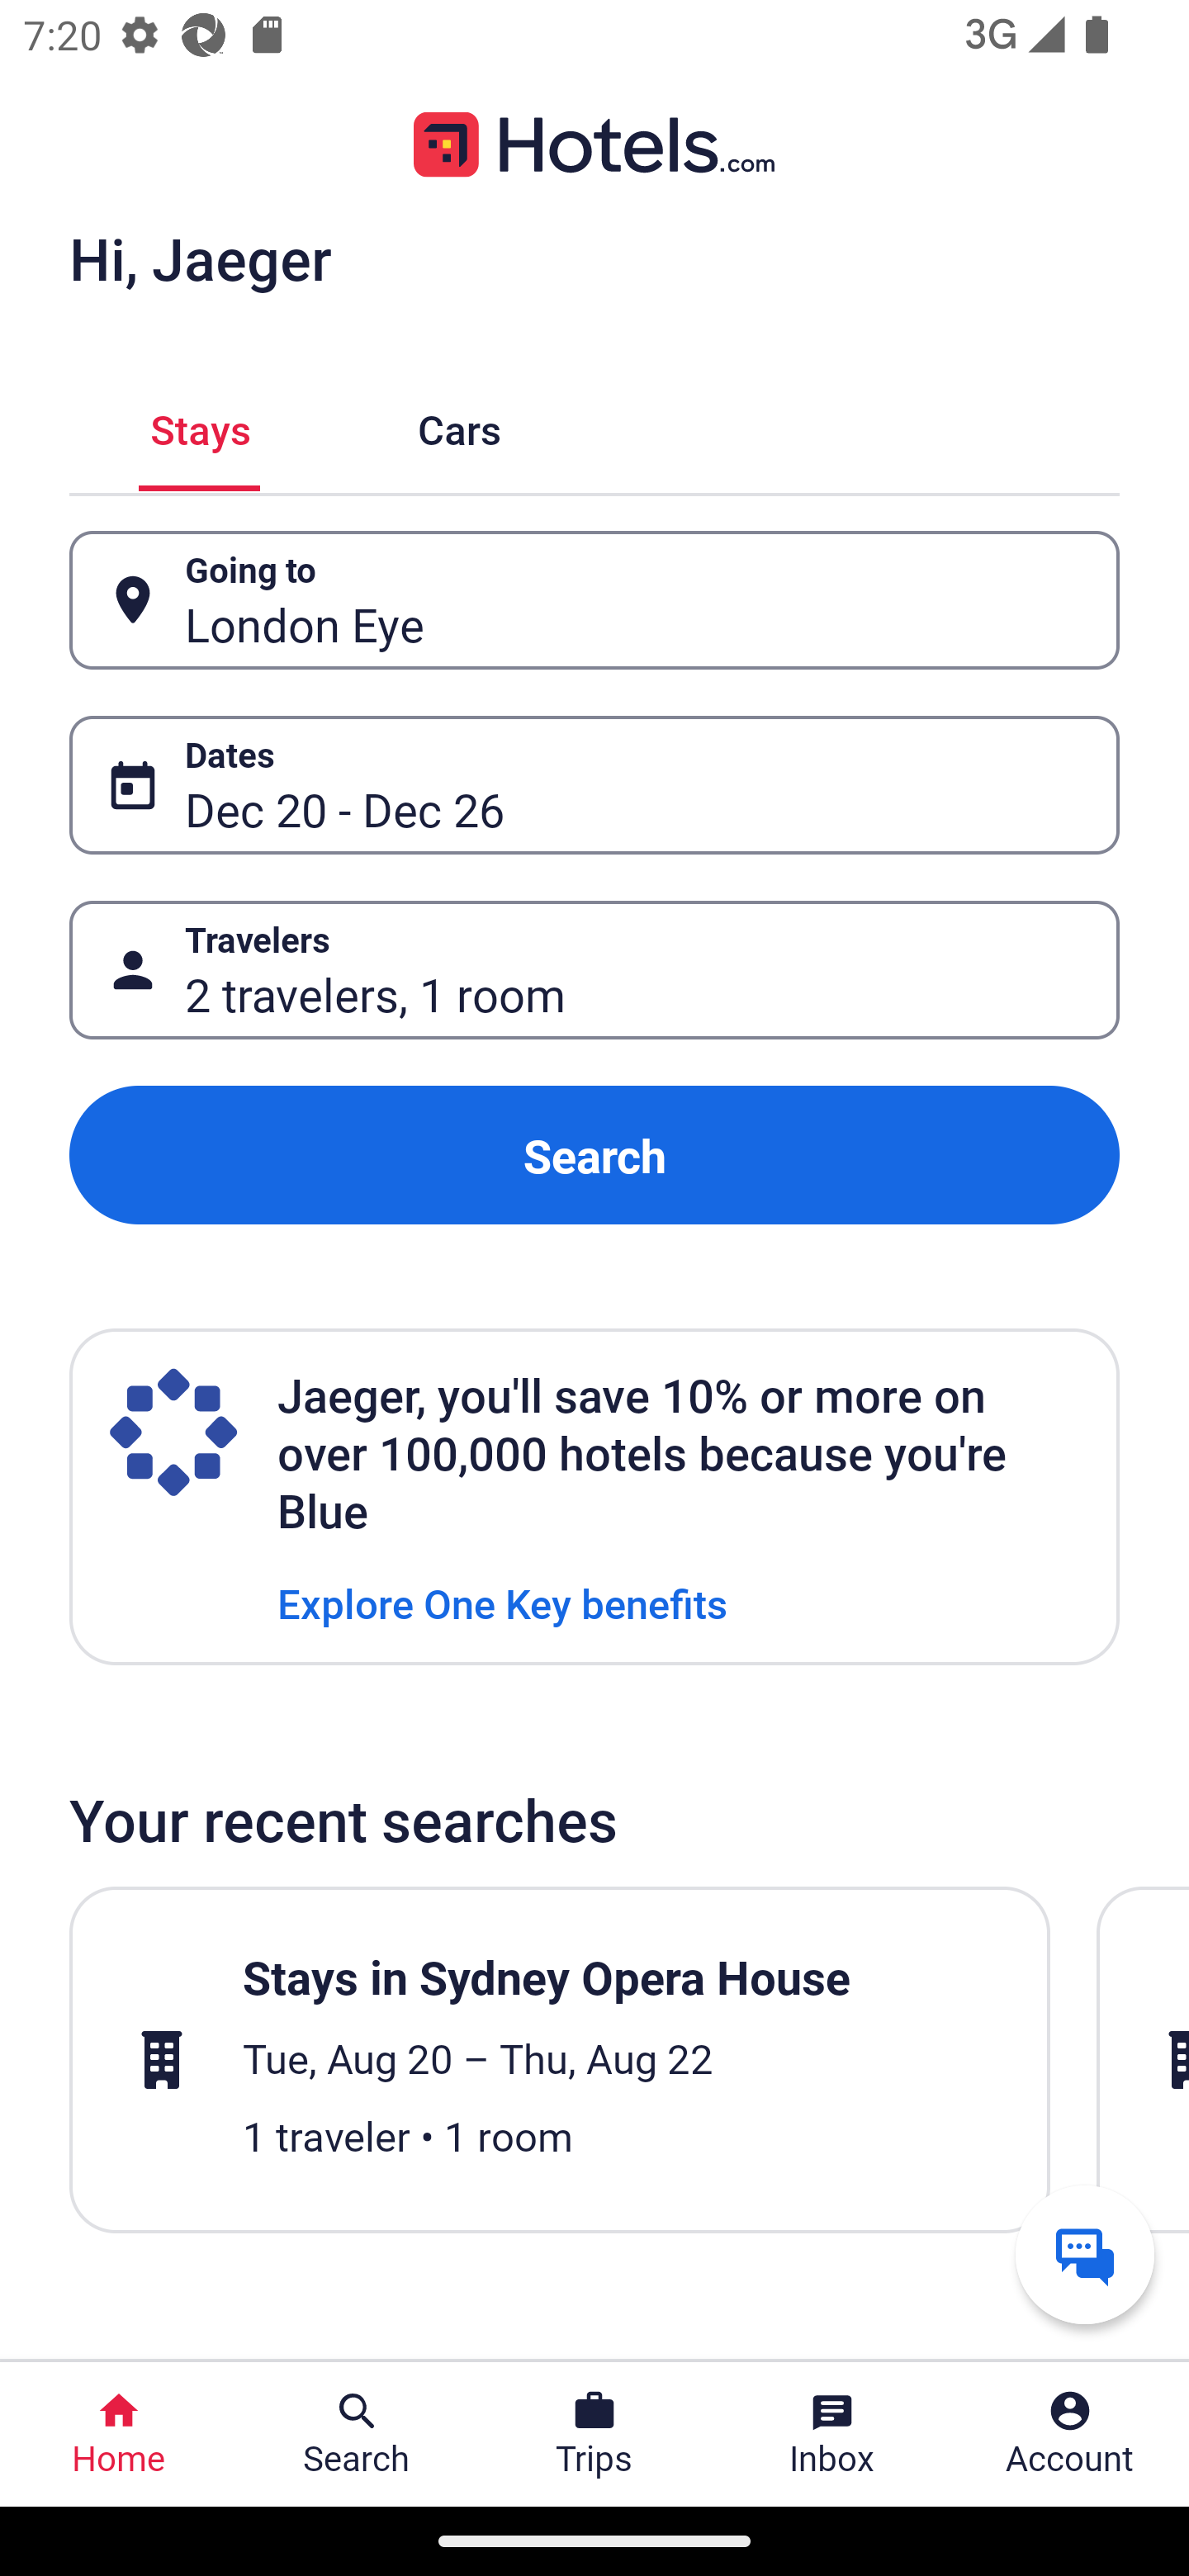 This screenshot has width=1189, height=2576. Describe the element at coordinates (1070, 2434) in the screenshot. I see `Account Profile. Button` at that location.